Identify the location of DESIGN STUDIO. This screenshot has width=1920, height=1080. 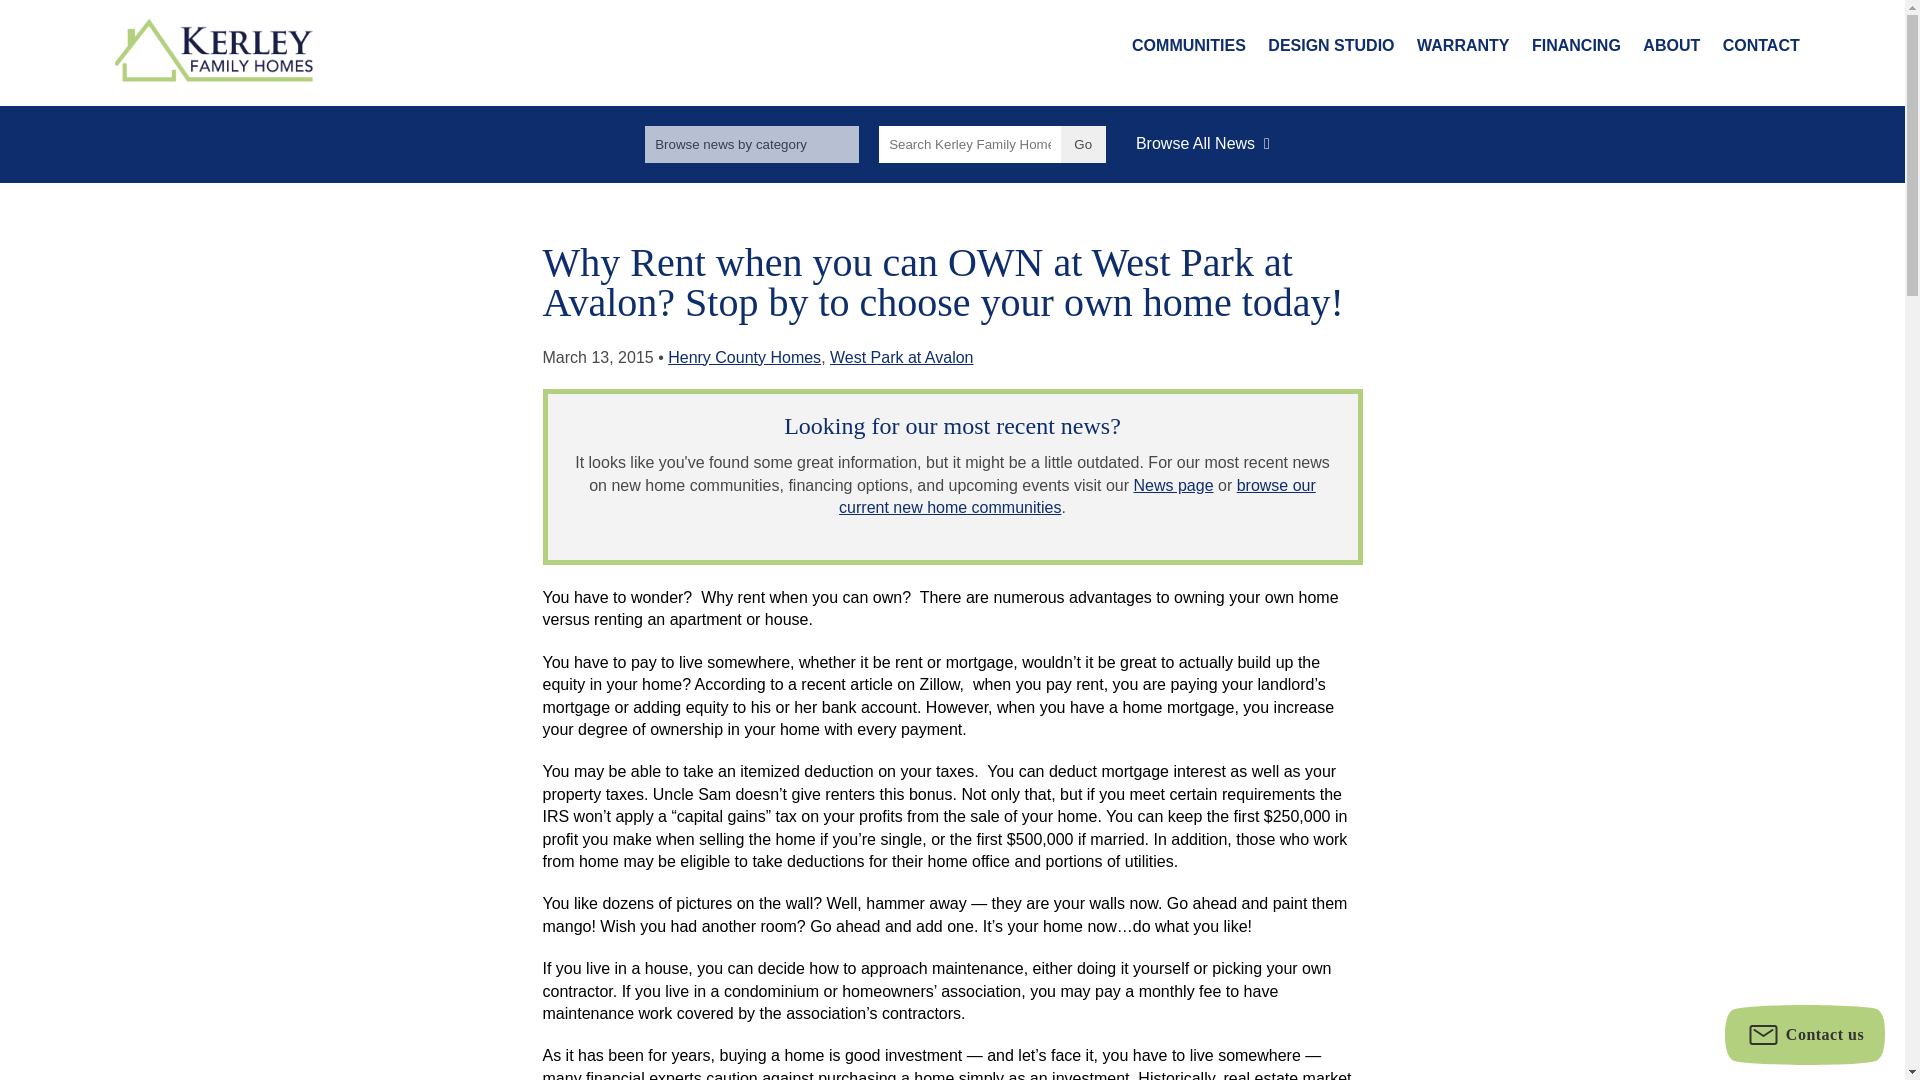
(1330, 45).